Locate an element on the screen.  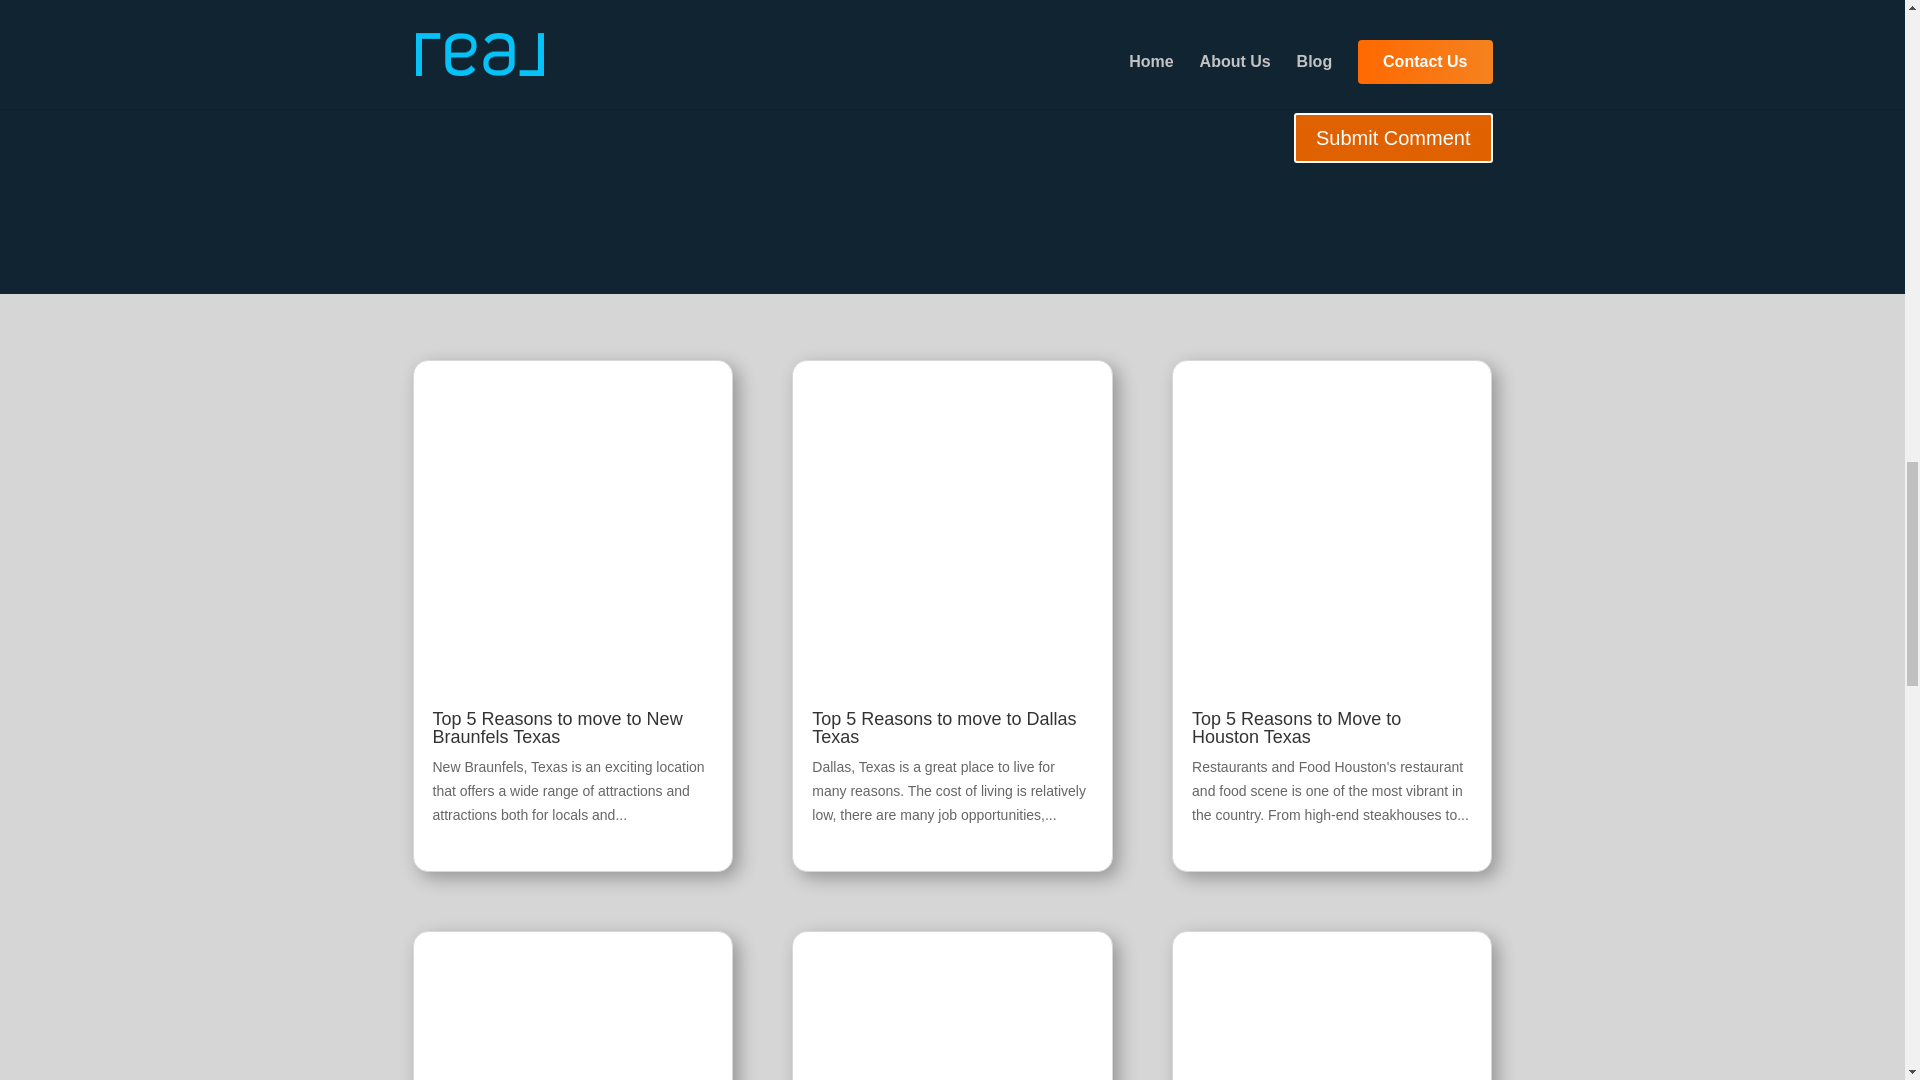
Top 5 Reasons to Move to Houston Texas is located at coordinates (1296, 728).